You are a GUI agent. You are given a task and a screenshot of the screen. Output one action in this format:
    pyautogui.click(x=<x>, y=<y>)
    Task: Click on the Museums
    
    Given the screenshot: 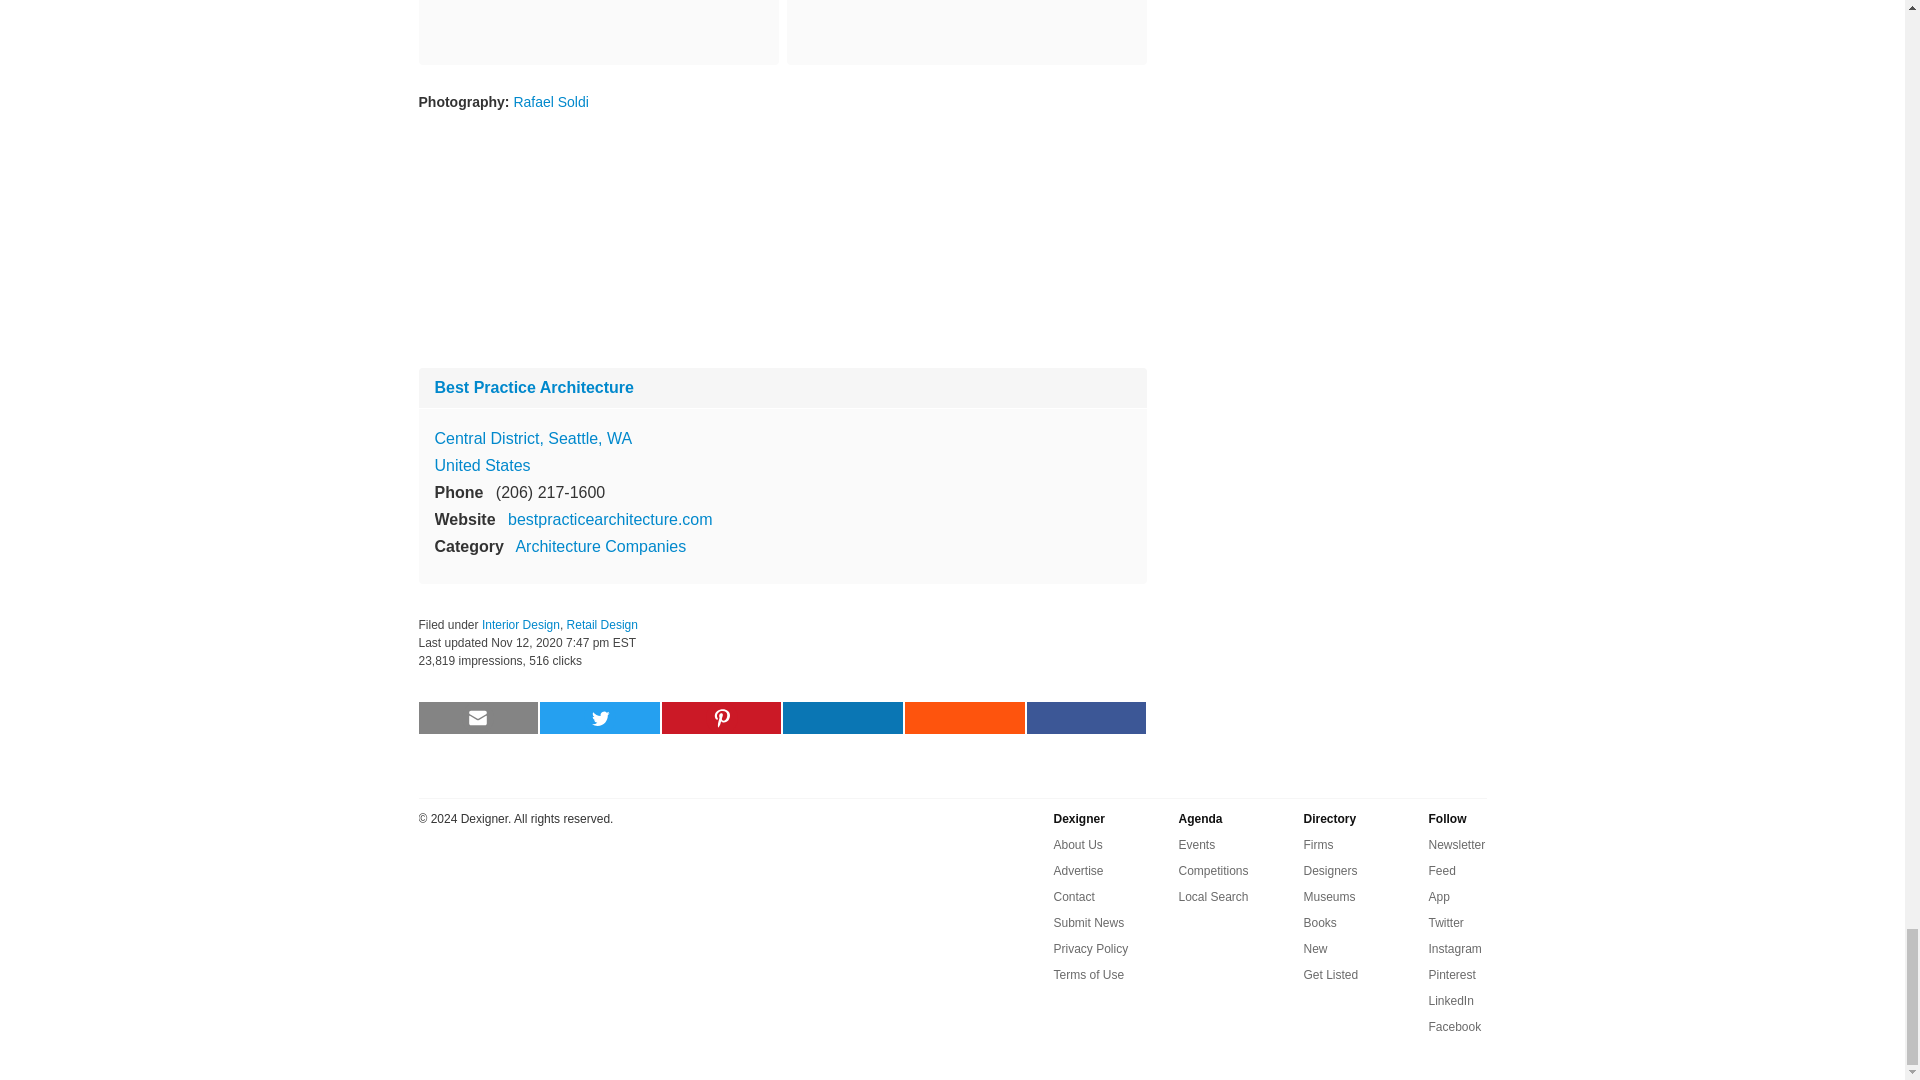 What is the action you would take?
    pyautogui.click(x=1329, y=896)
    